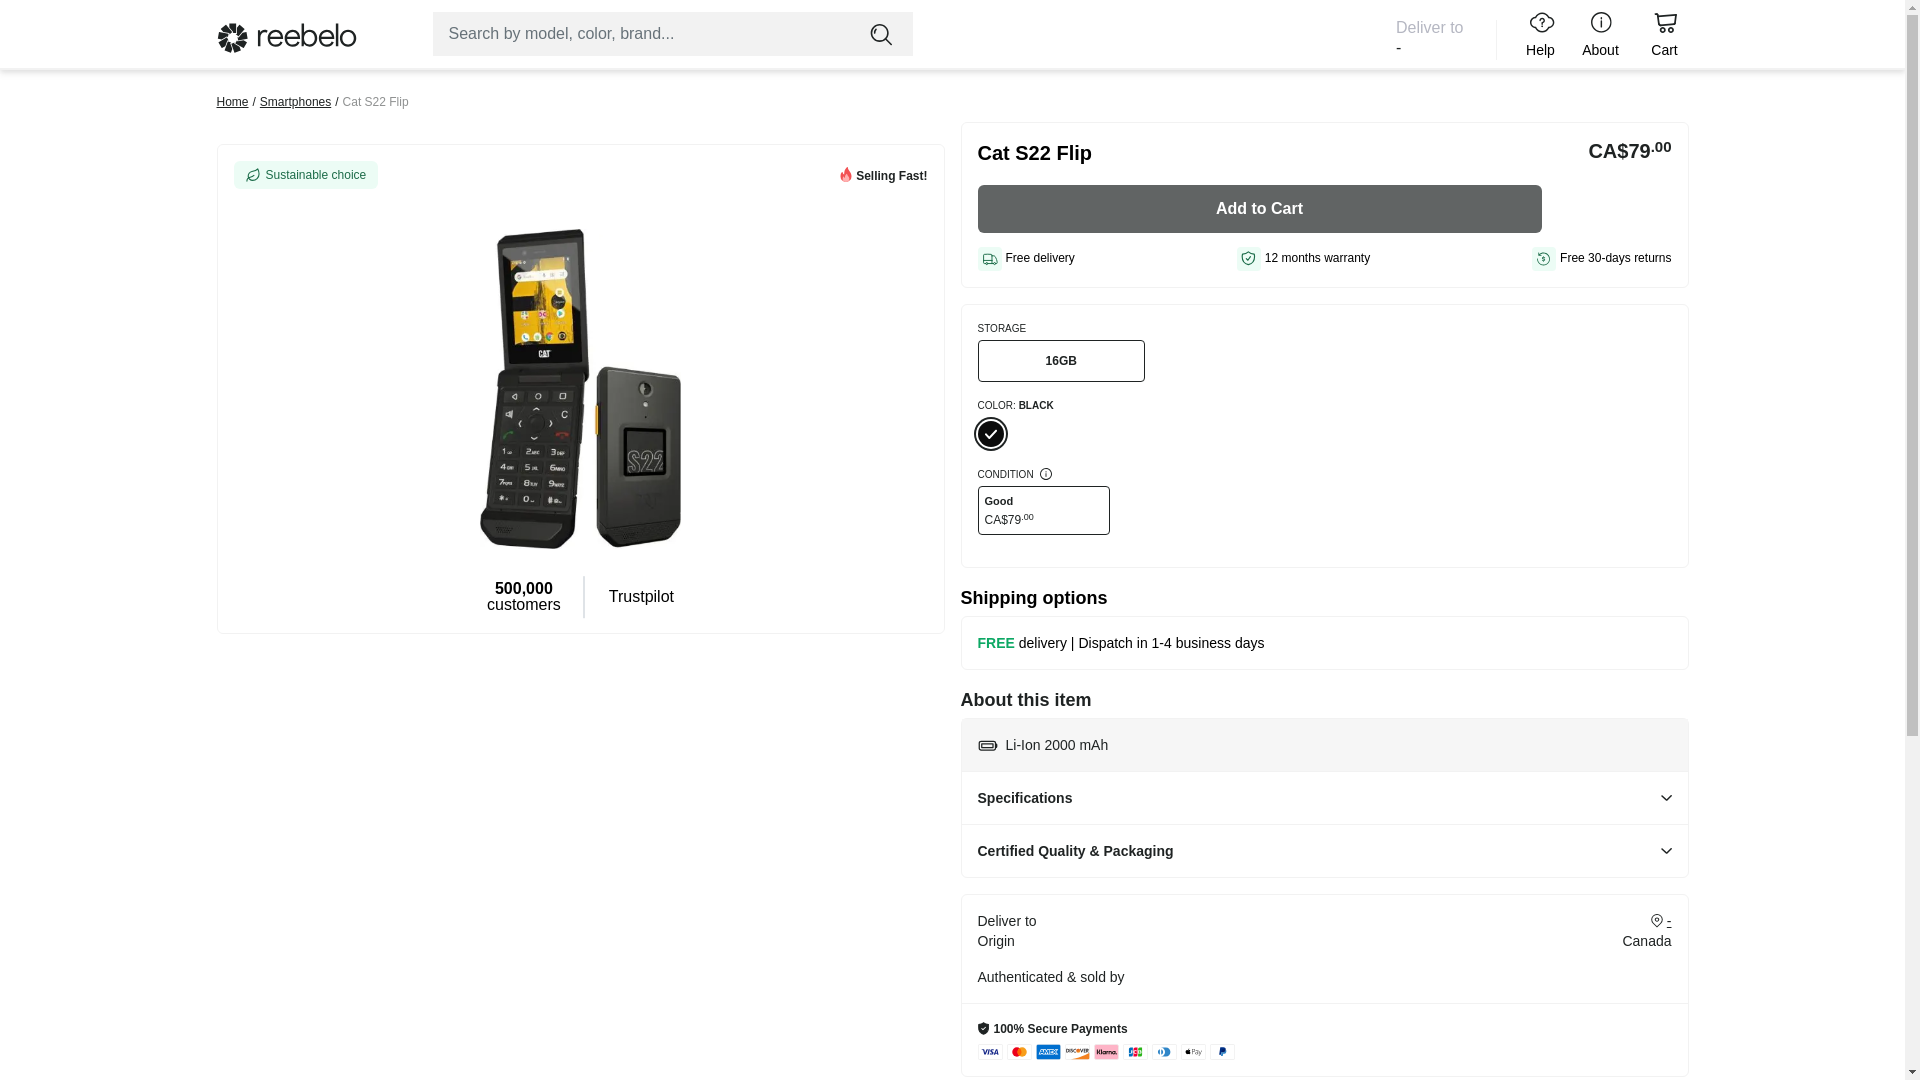 The image size is (1920, 1080). Describe the element at coordinates (1663, 34) in the screenshot. I see `Cart` at that location.